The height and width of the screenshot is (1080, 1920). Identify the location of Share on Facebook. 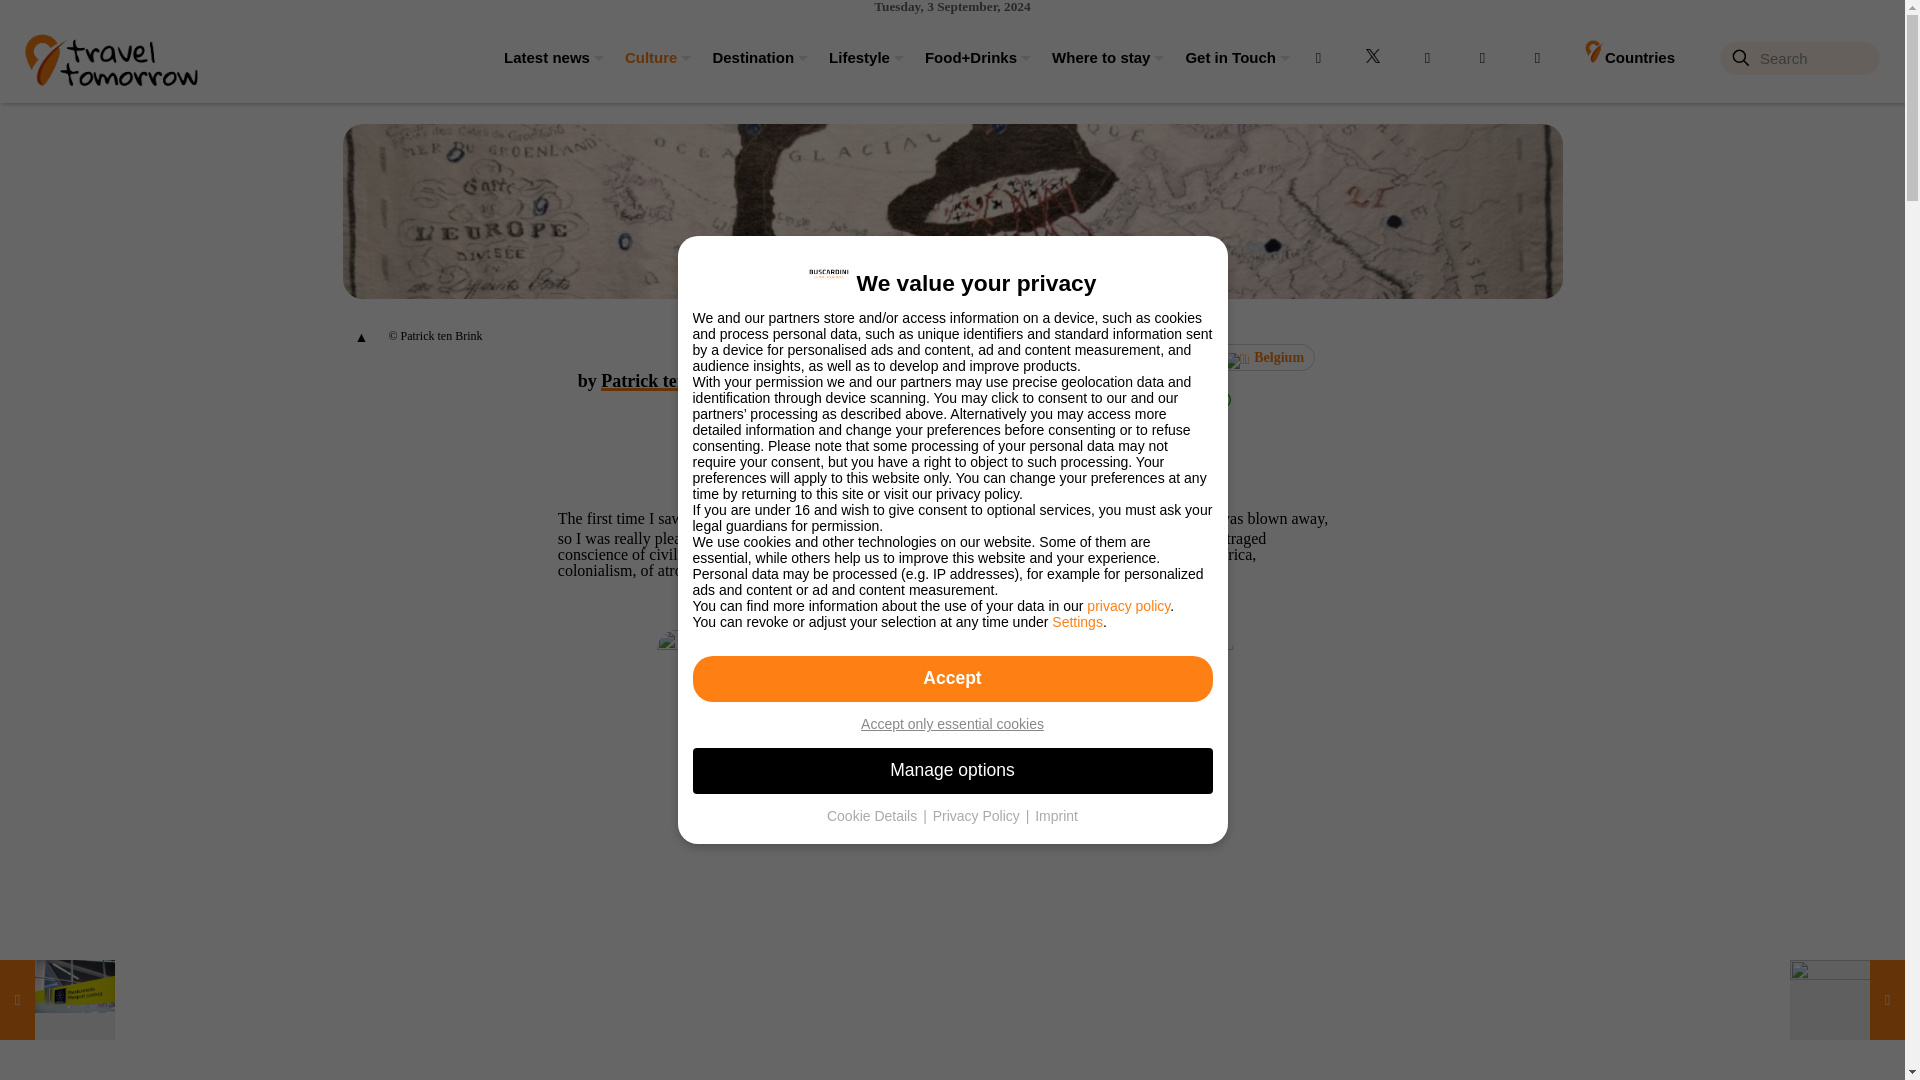
(1082, 399).